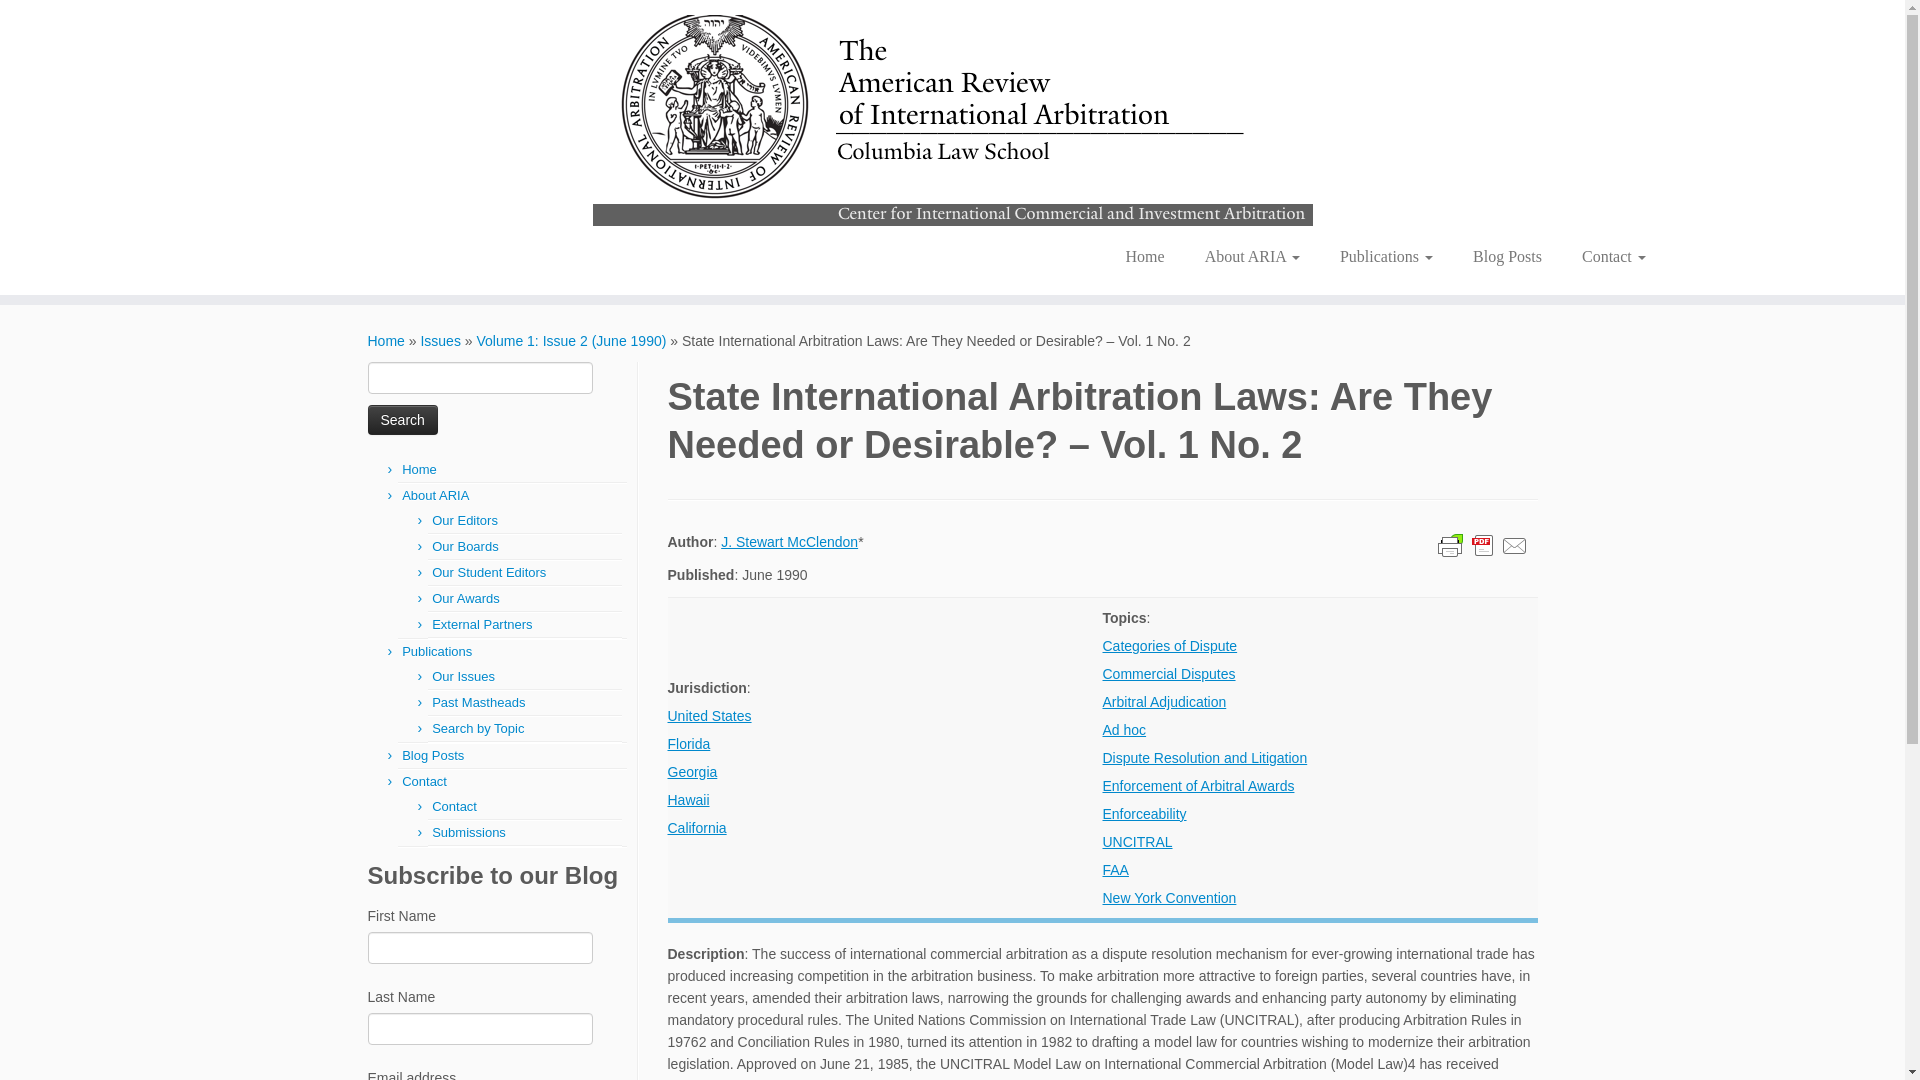 This screenshot has height=1080, width=1920. What do you see at coordinates (1604, 256) in the screenshot?
I see `Contact` at bounding box center [1604, 256].